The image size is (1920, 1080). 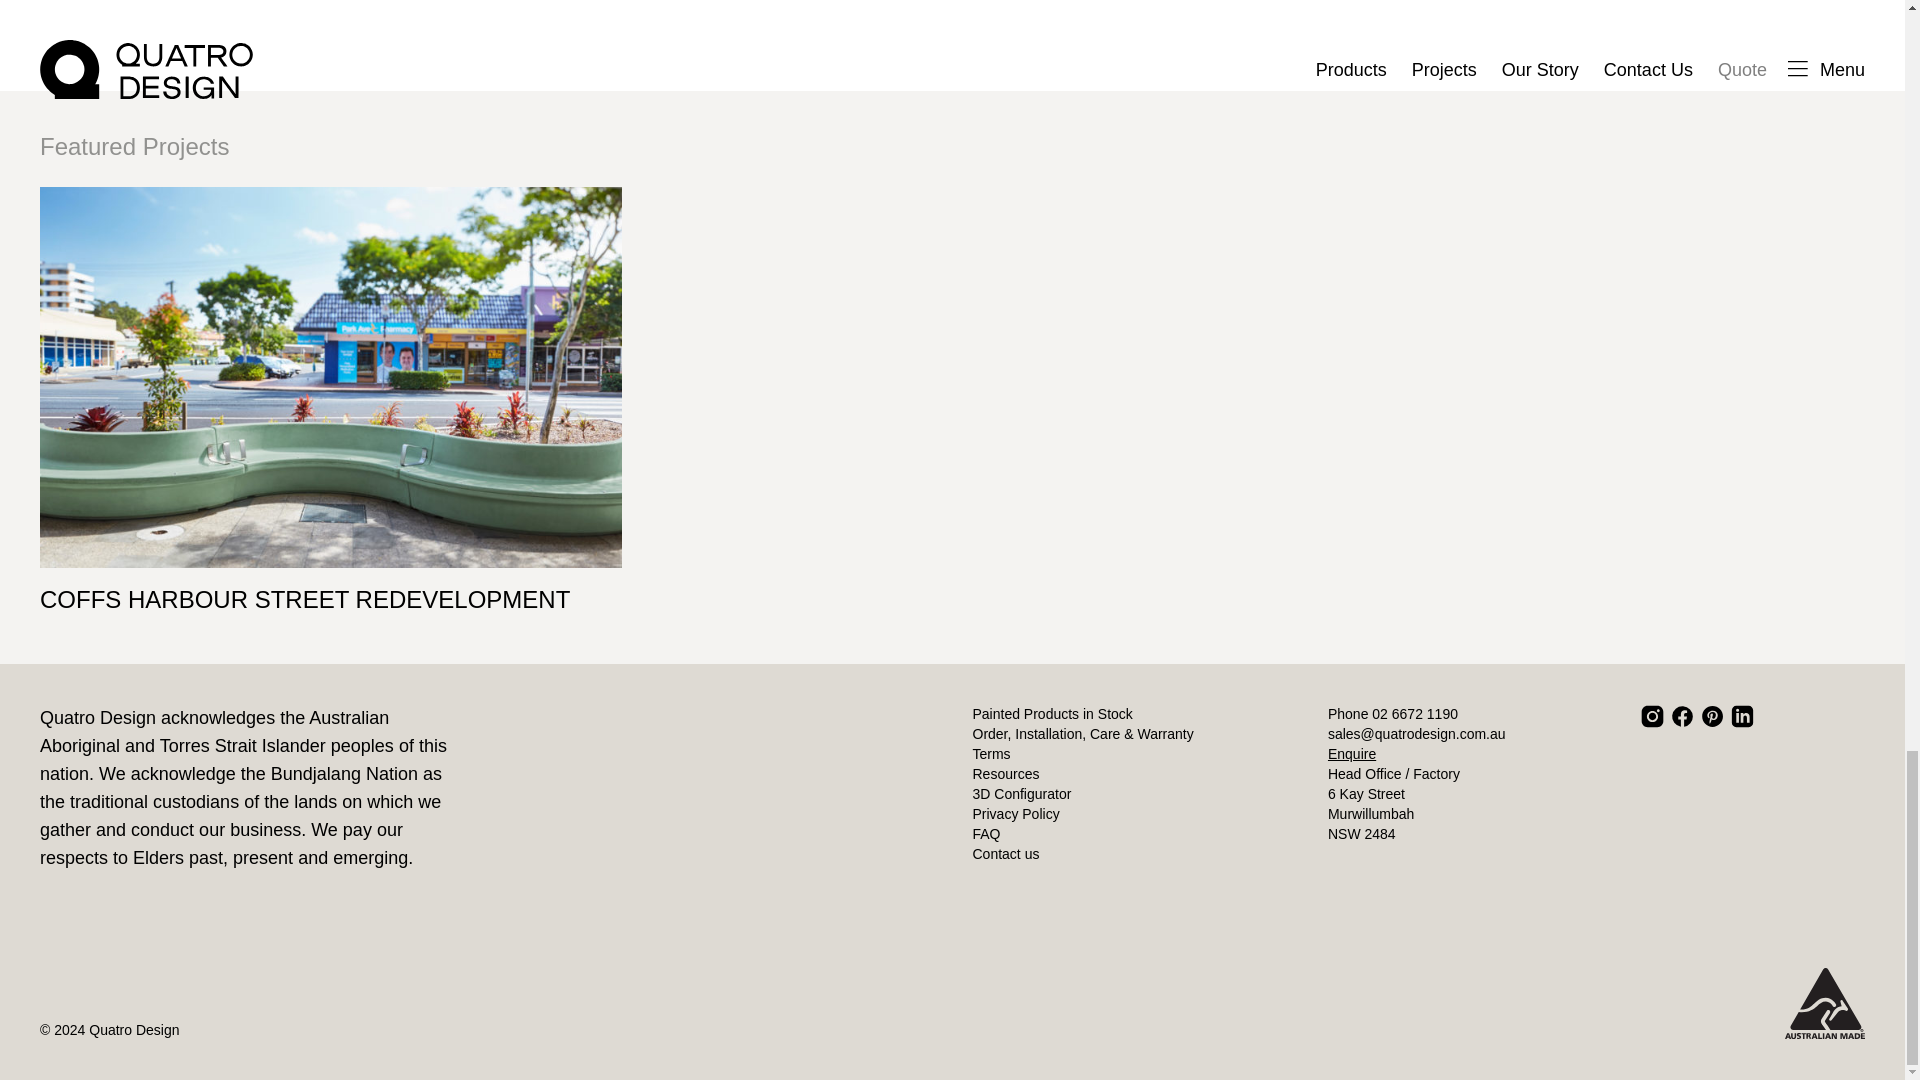 What do you see at coordinates (1742, 716) in the screenshot?
I see `LinkedIn` at bounding box center [1742, 716].